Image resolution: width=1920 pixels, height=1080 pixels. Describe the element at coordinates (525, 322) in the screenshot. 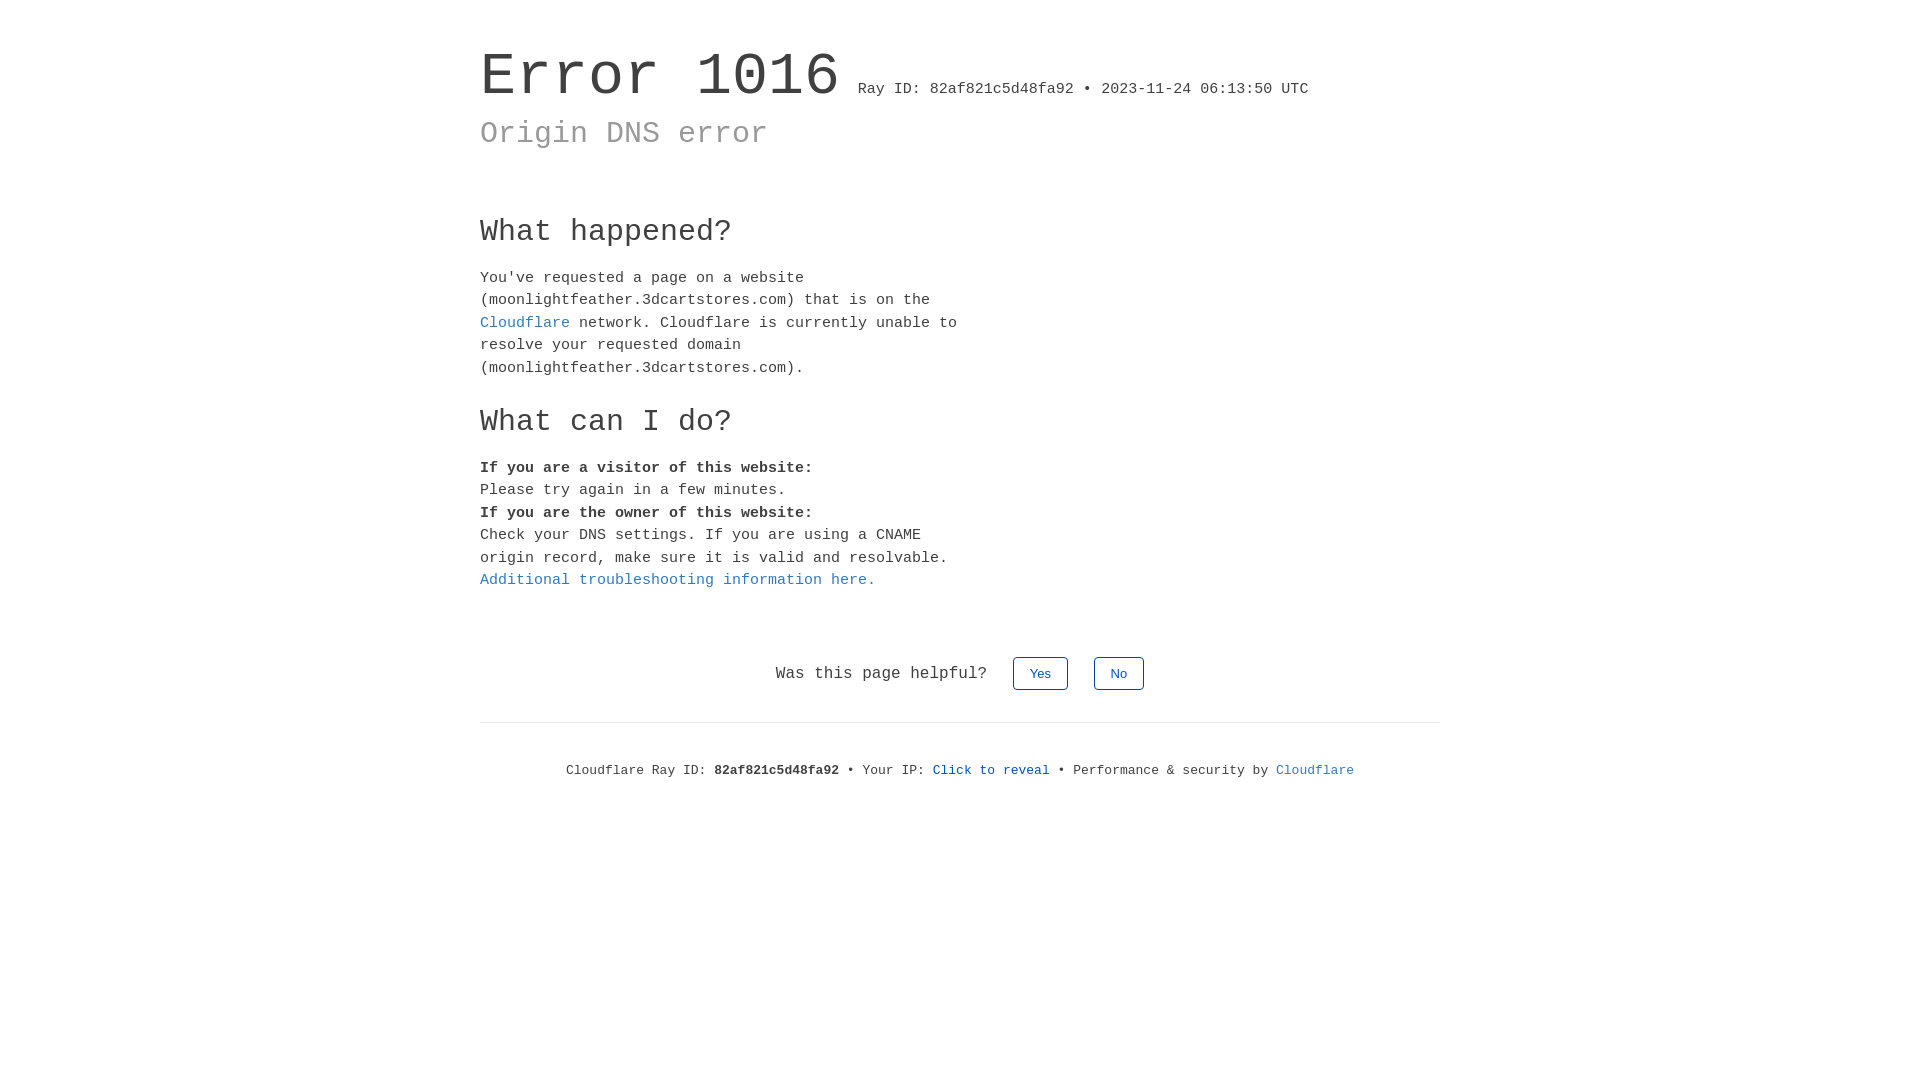

I see `Cloudflare` at that location.